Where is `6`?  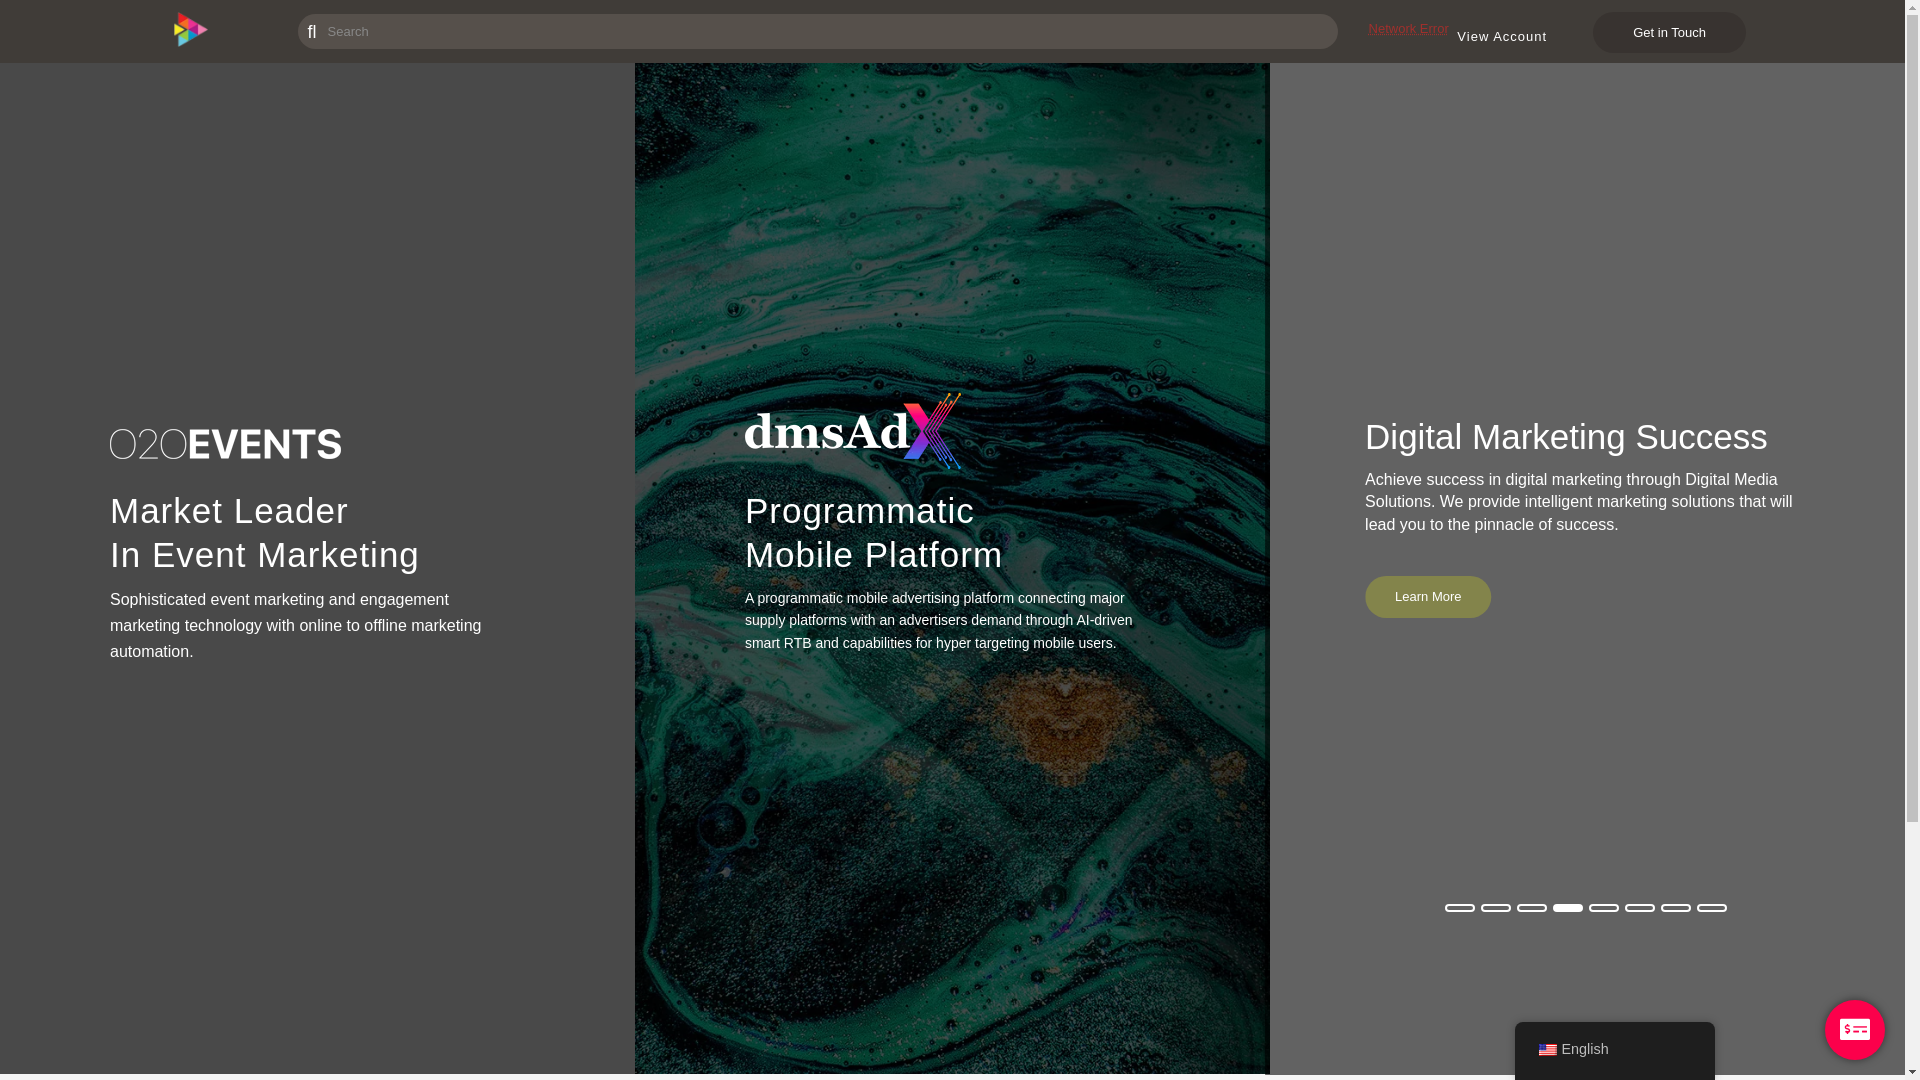
6 is located at coordinates (1640, 908).